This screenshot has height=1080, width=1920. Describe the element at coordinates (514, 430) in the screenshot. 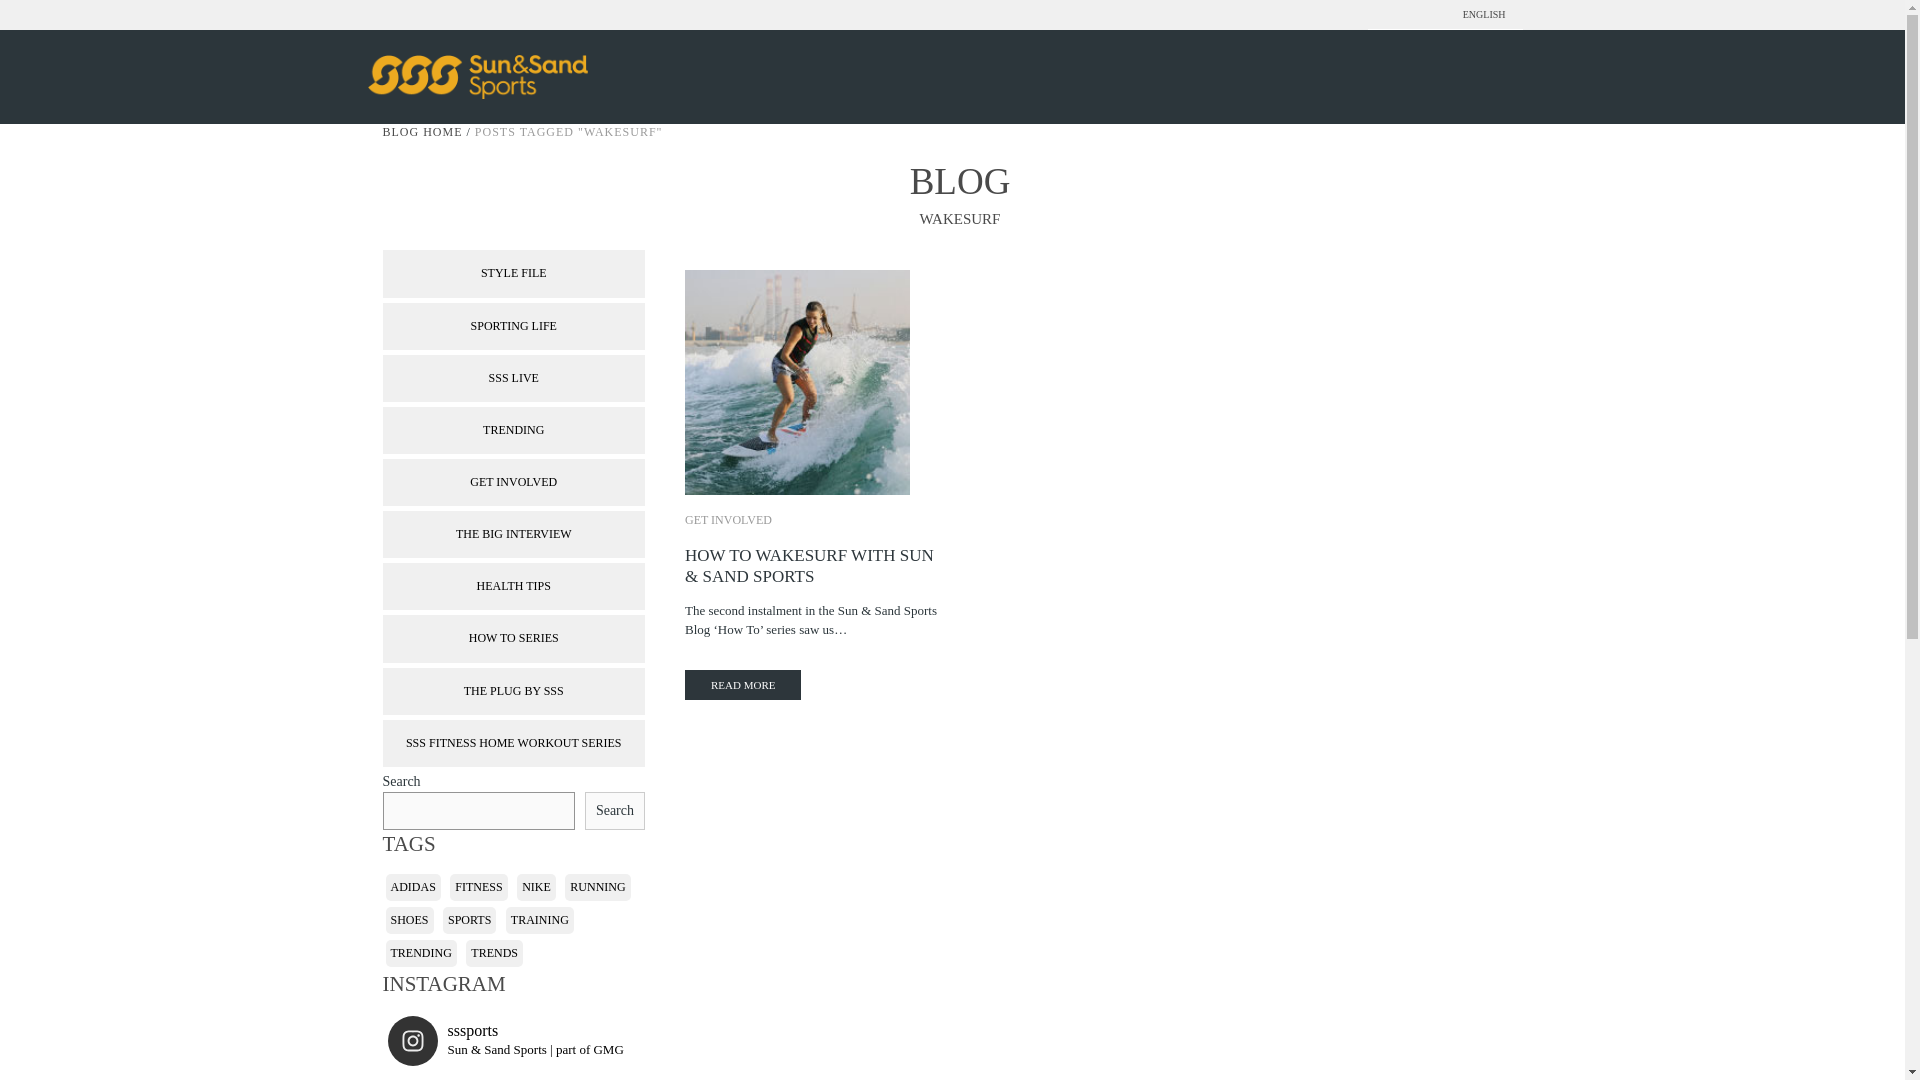

I see `TRENDING` at that location.